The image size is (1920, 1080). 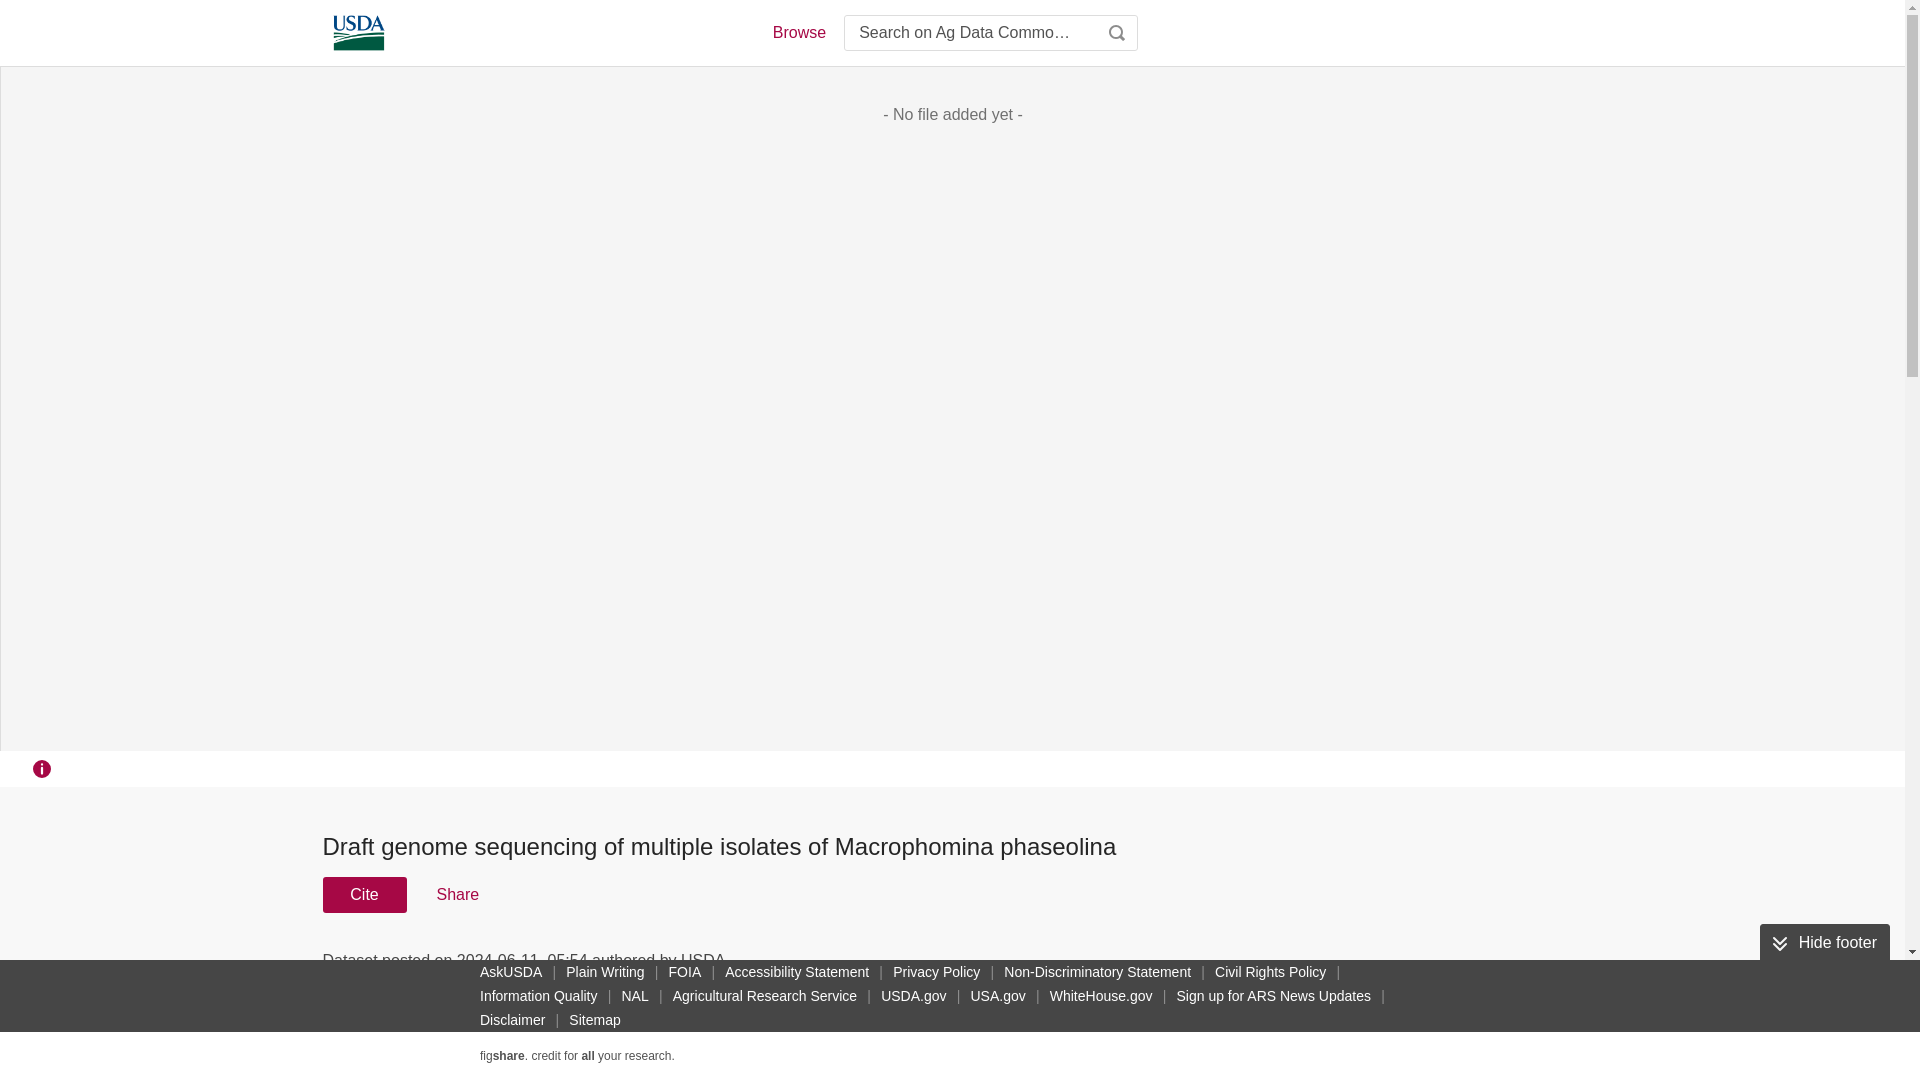 What do you see at coordinates (1288, 966) in the screenshot?
I see `USAGE METRICS` at bounding box center [1288, 966].